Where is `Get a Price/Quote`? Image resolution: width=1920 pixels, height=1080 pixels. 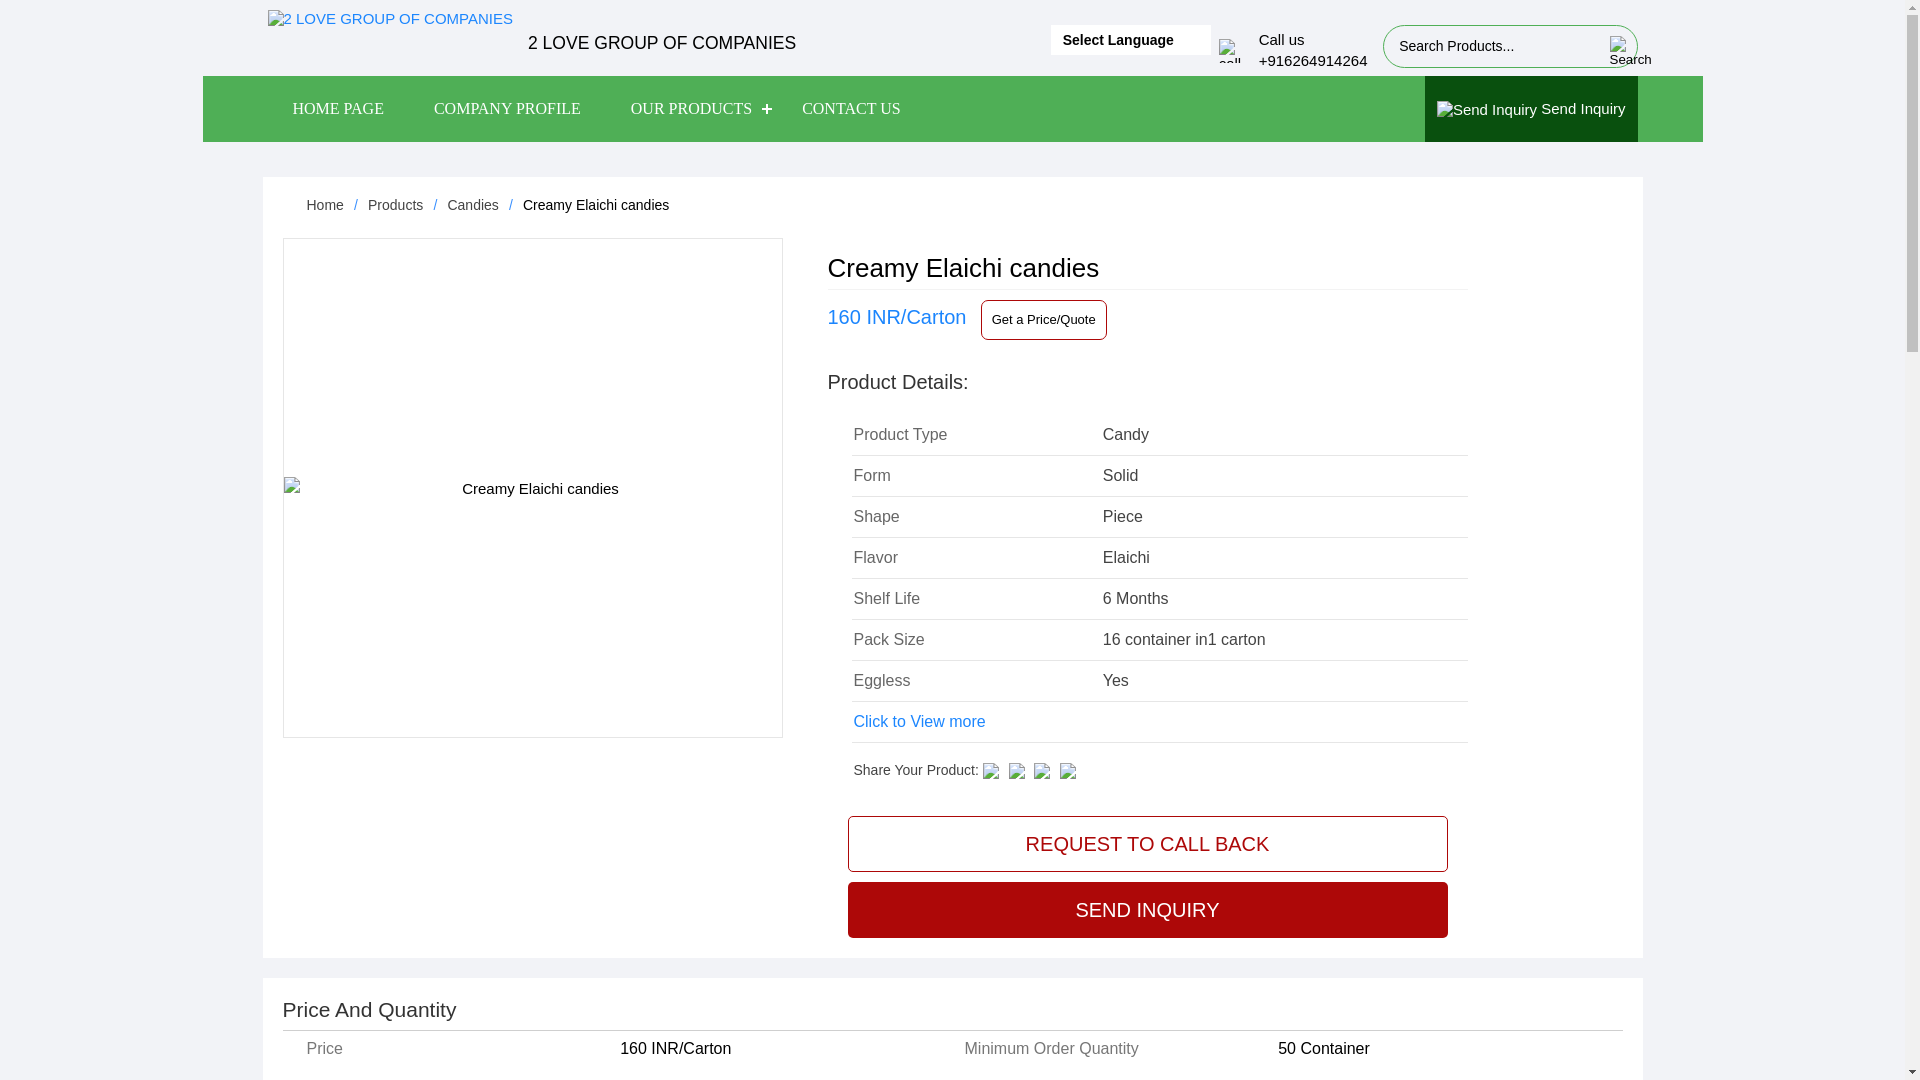 Get a Price/Quote is located at coordinates (1044, 320).